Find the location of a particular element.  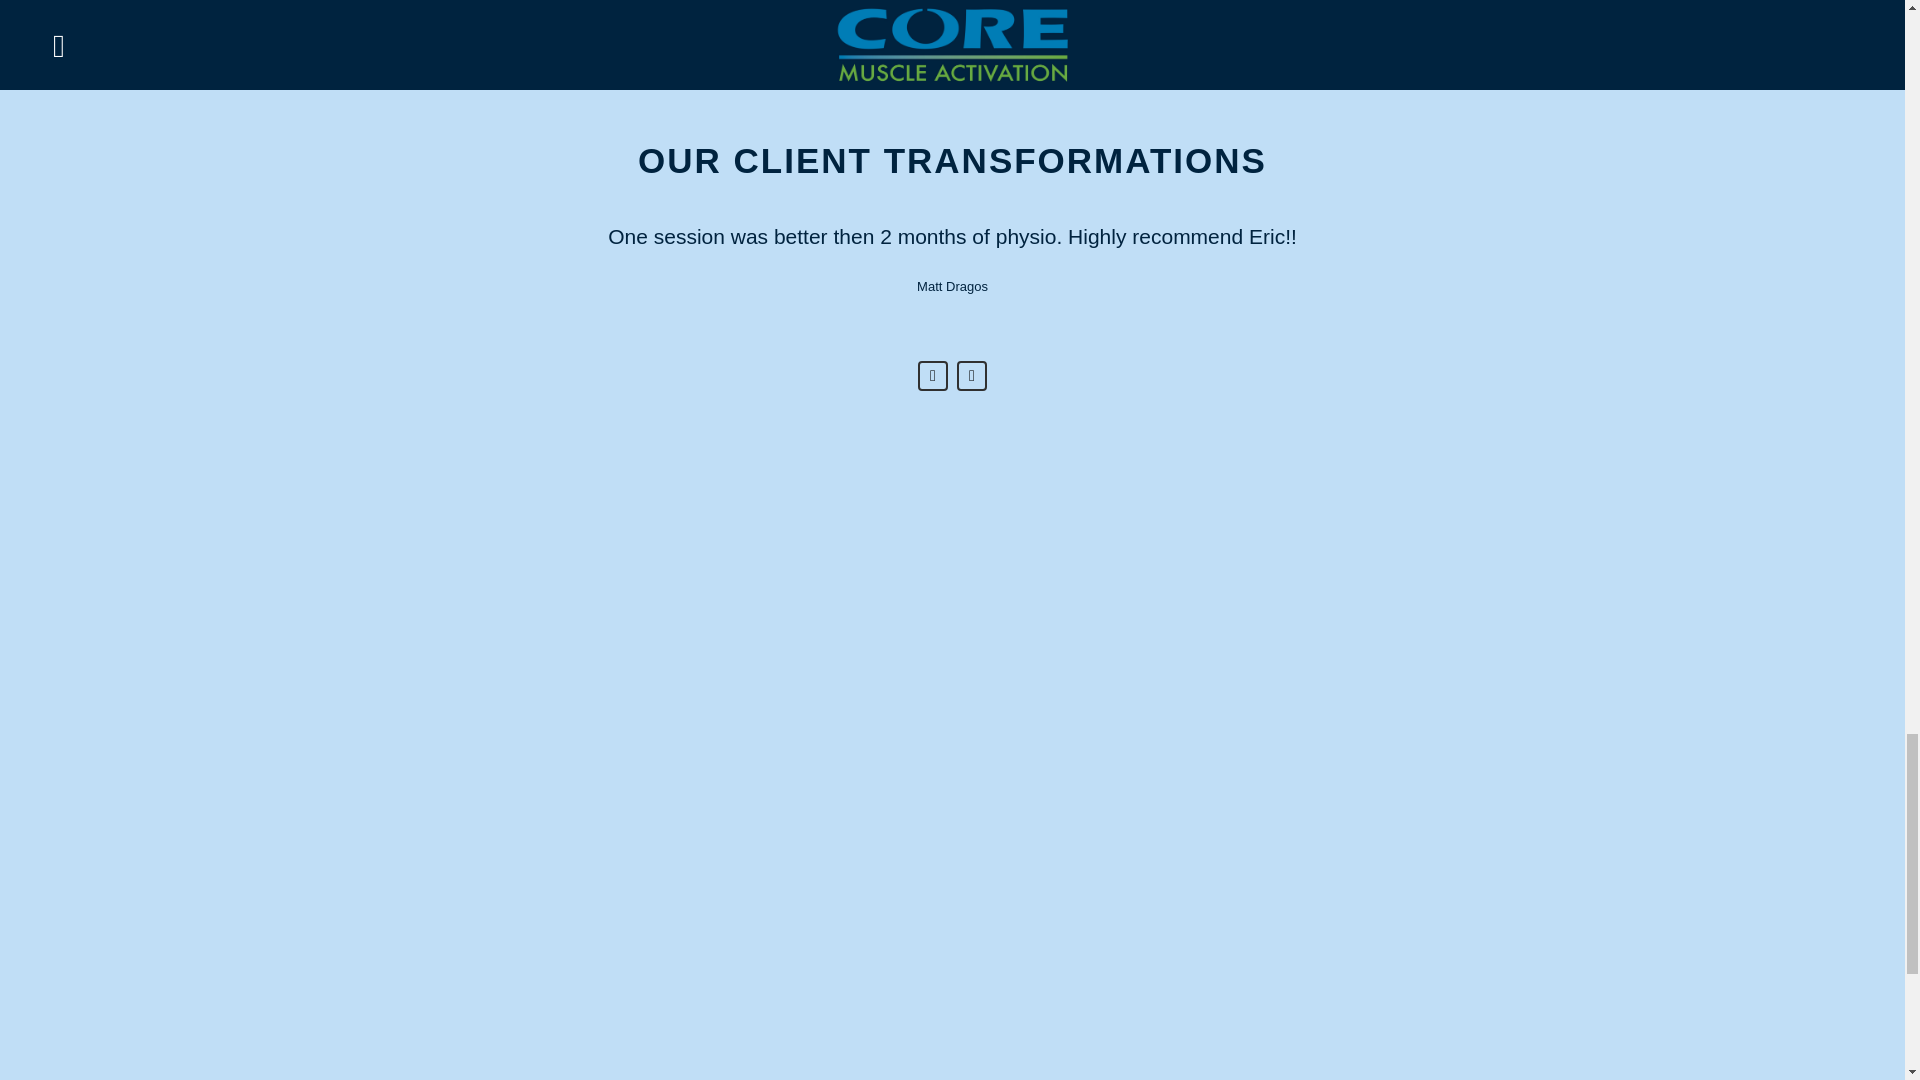

Next is located at coordinates (971, 375).